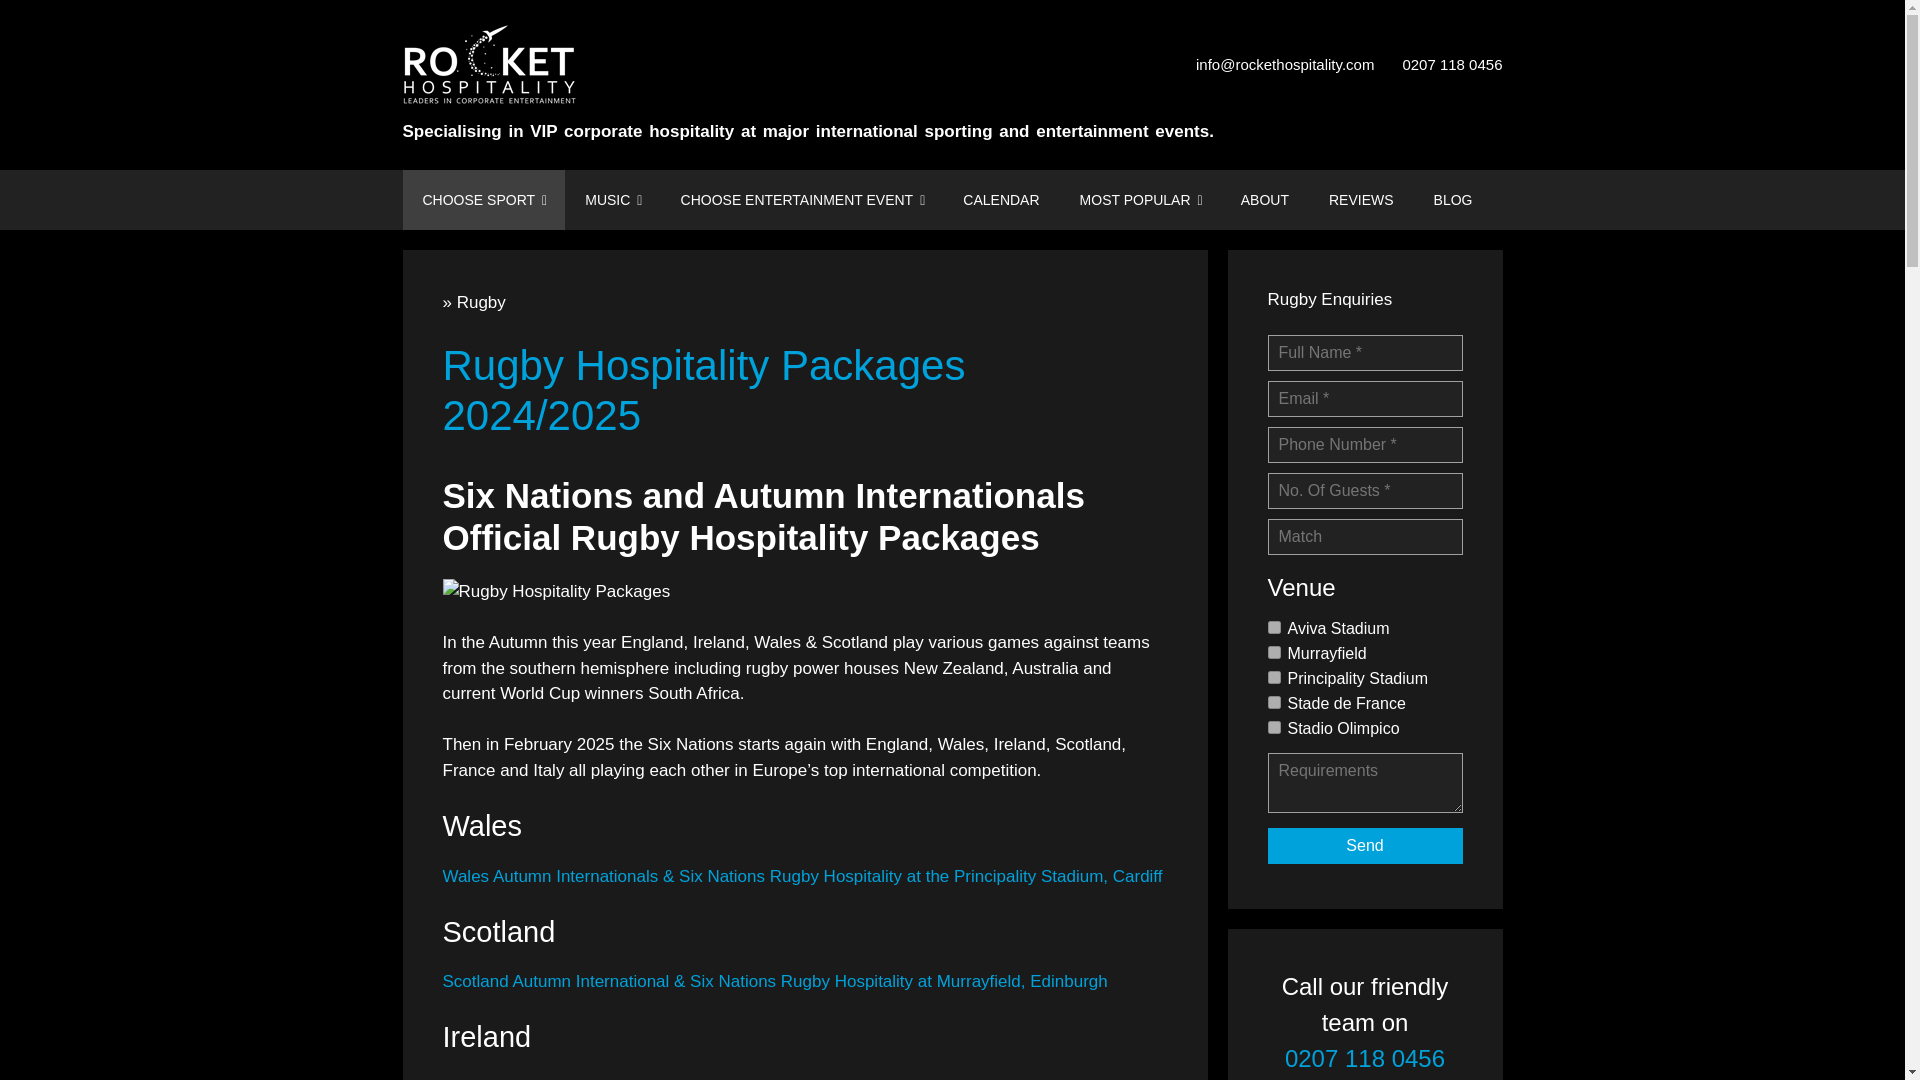 The image size is (1920, 1080). Describe the element at coordinates (1274, 627) in the screenshot. I see `avivastadium` at that location.